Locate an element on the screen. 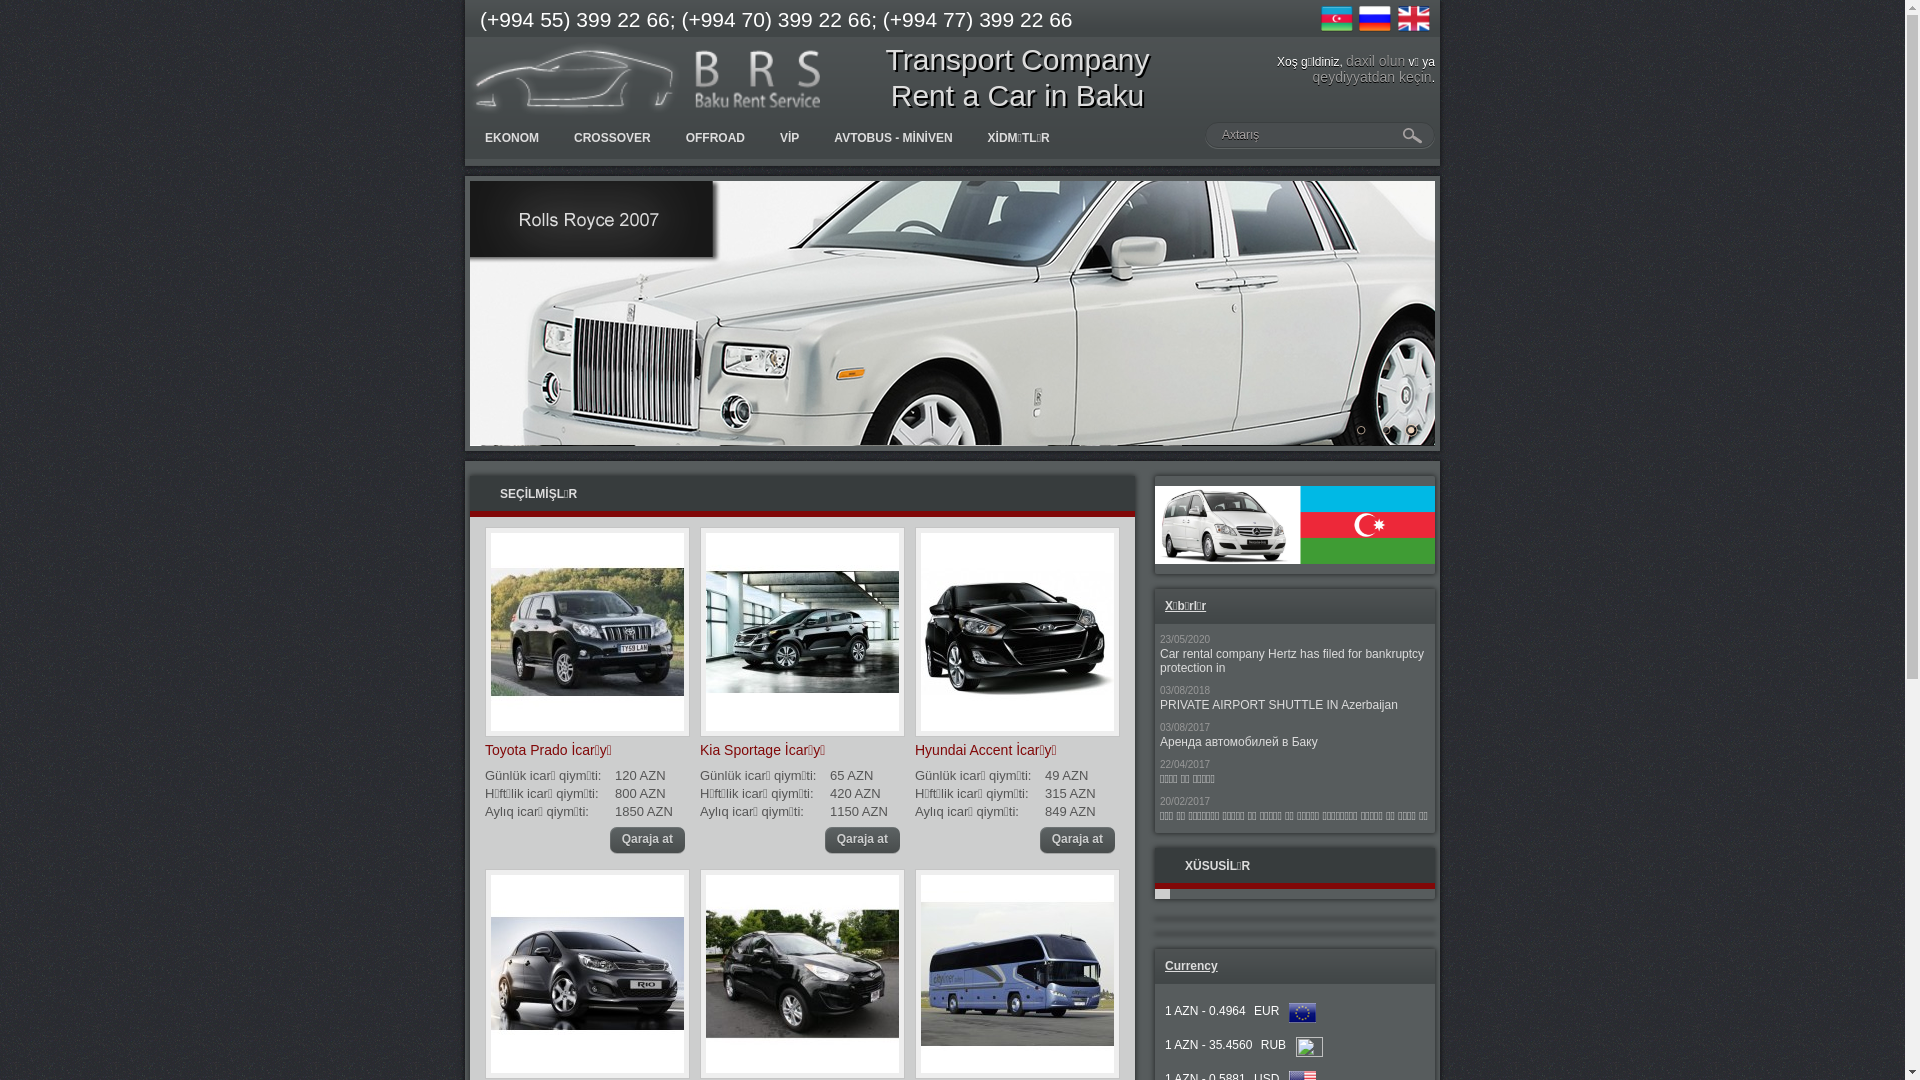 The image size is (1920, 1080). daxil olun is located at coordinates (1376, 61).